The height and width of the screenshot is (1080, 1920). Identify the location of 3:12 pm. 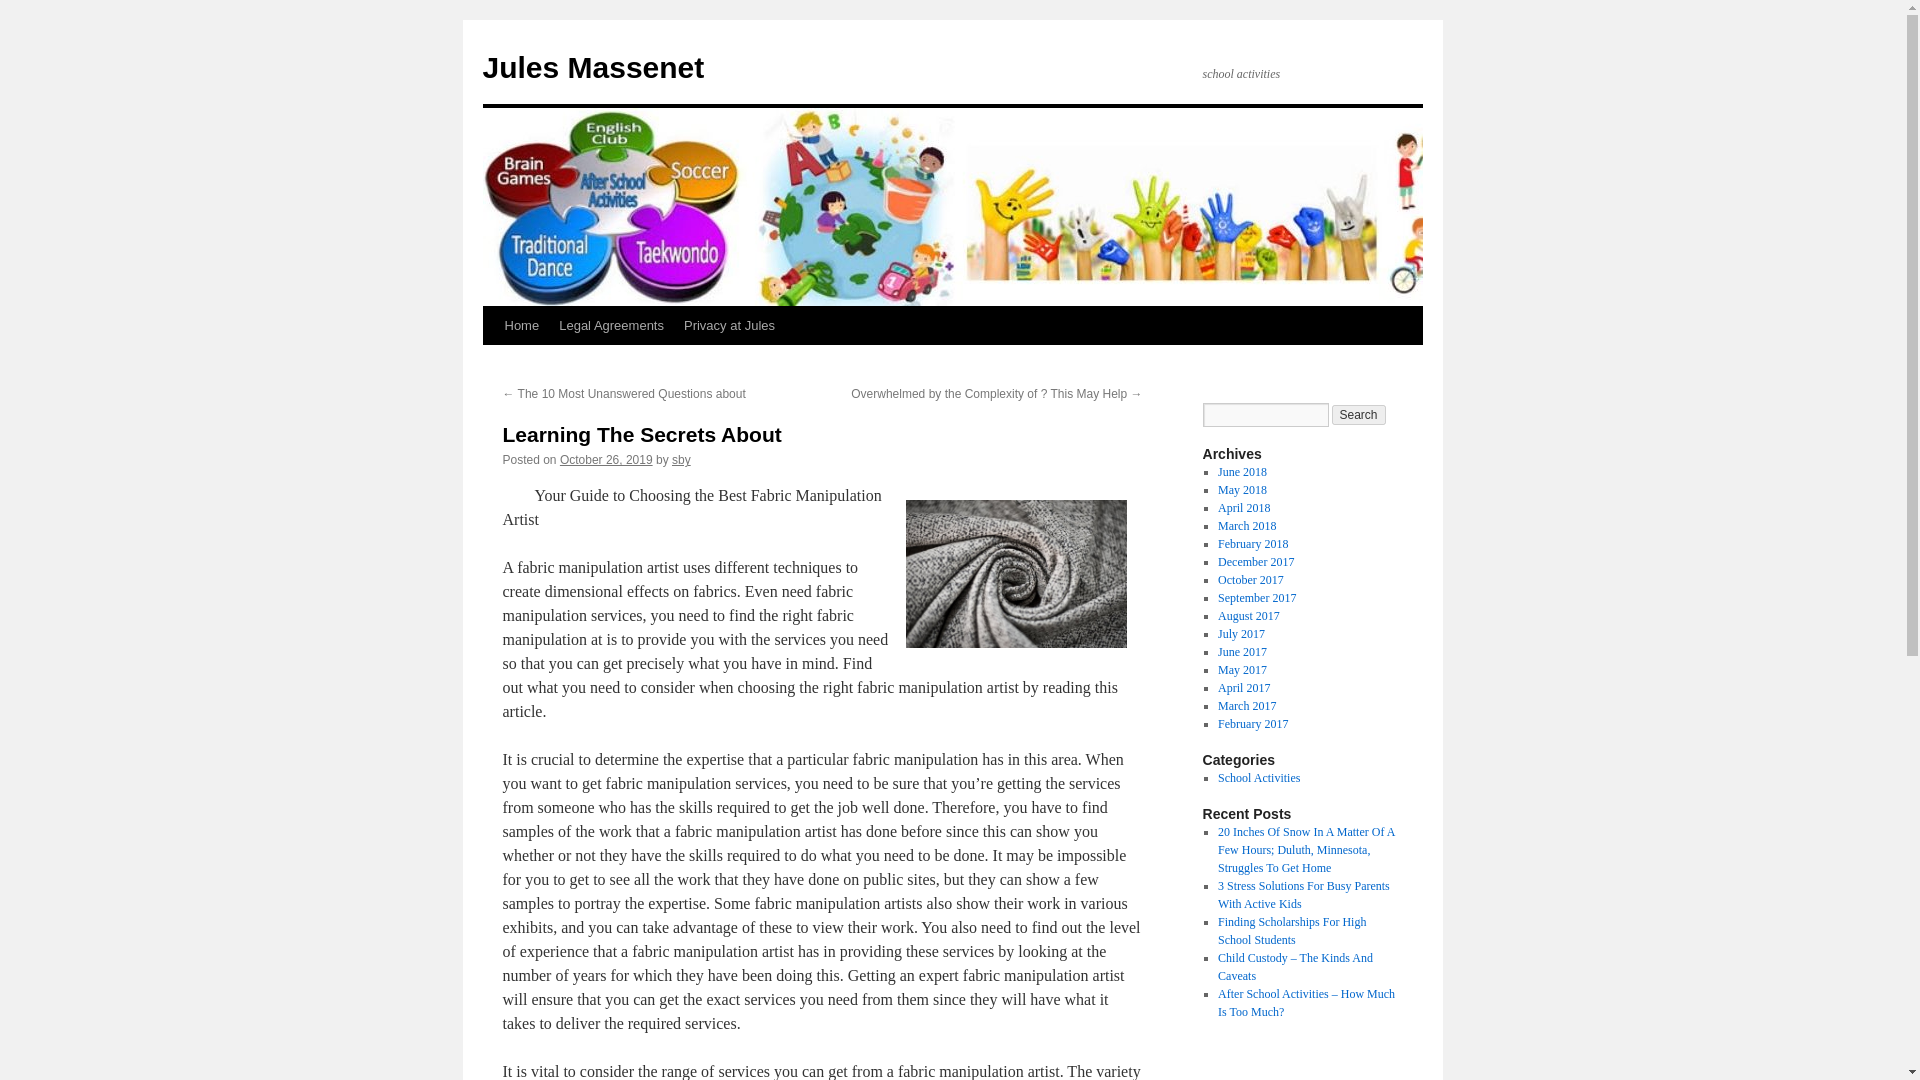
(606, 459).